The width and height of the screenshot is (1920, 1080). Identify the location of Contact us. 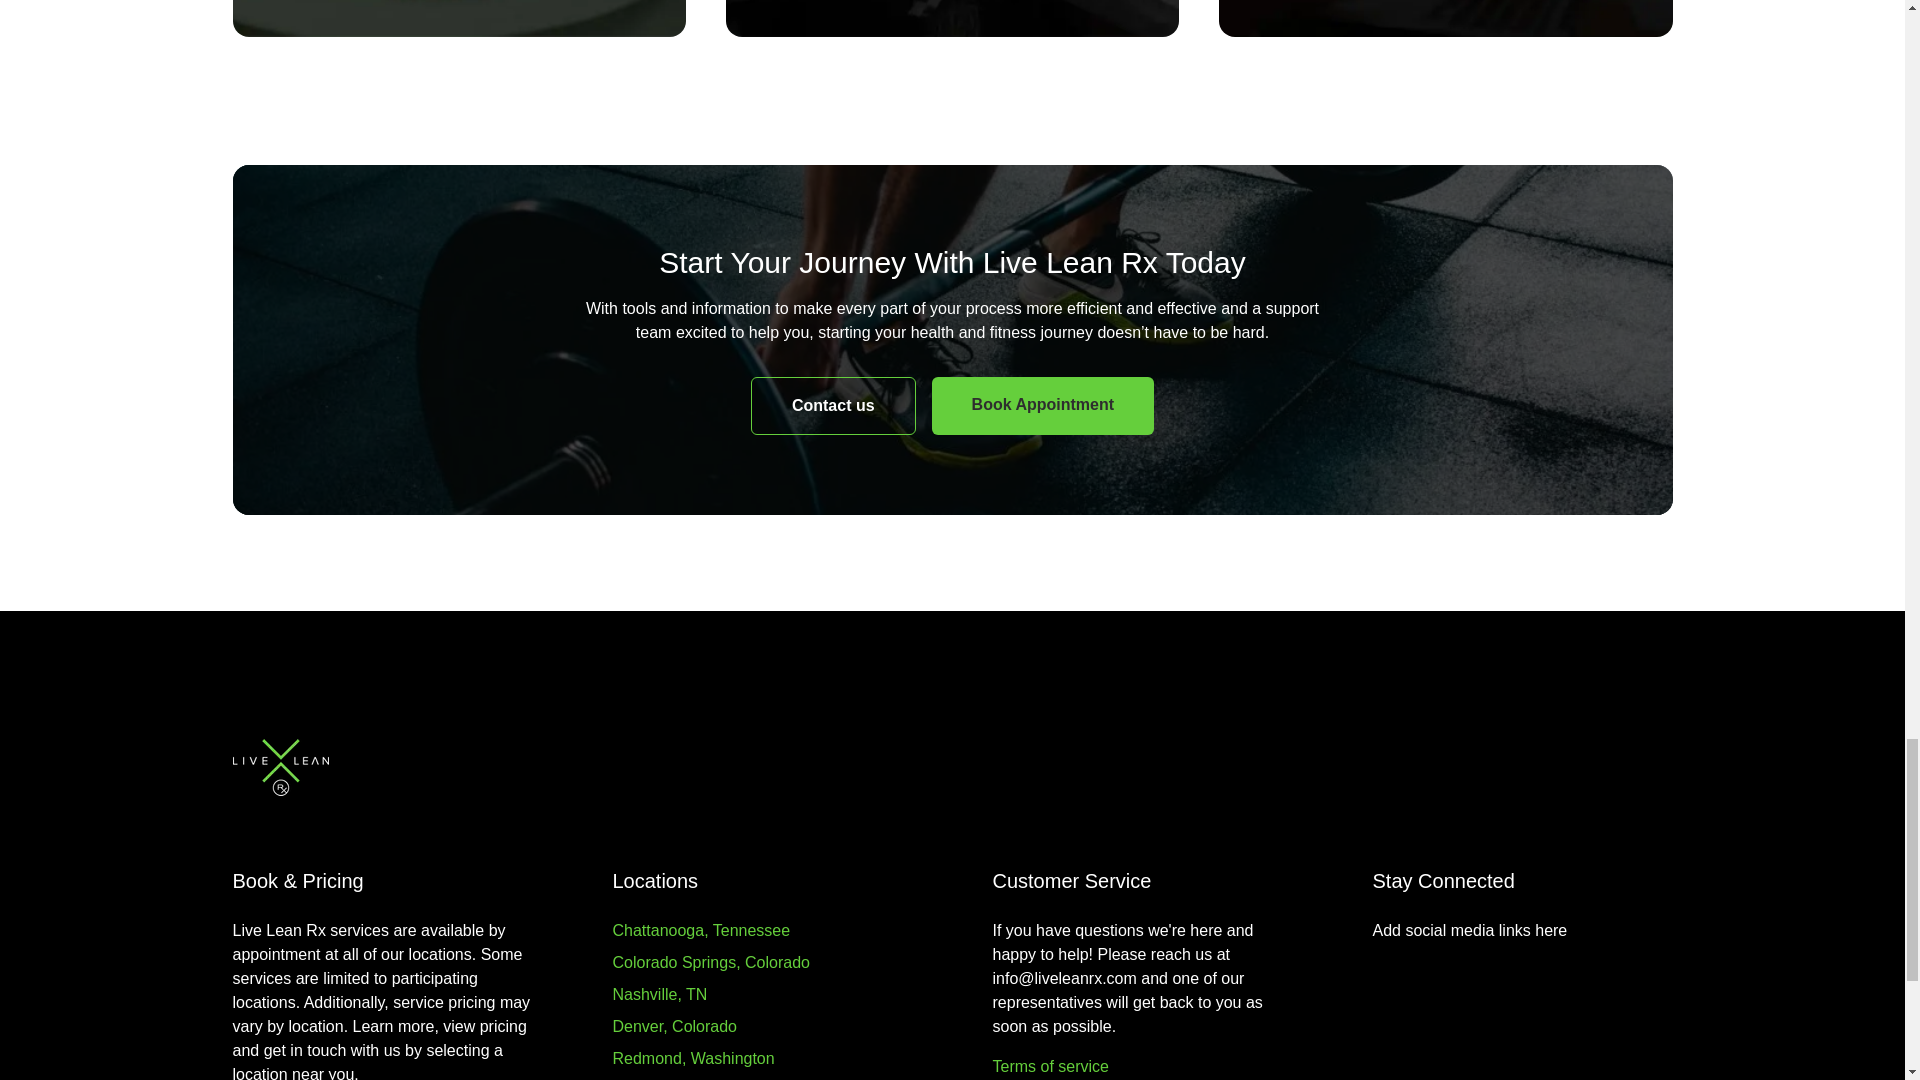
(832, 406).